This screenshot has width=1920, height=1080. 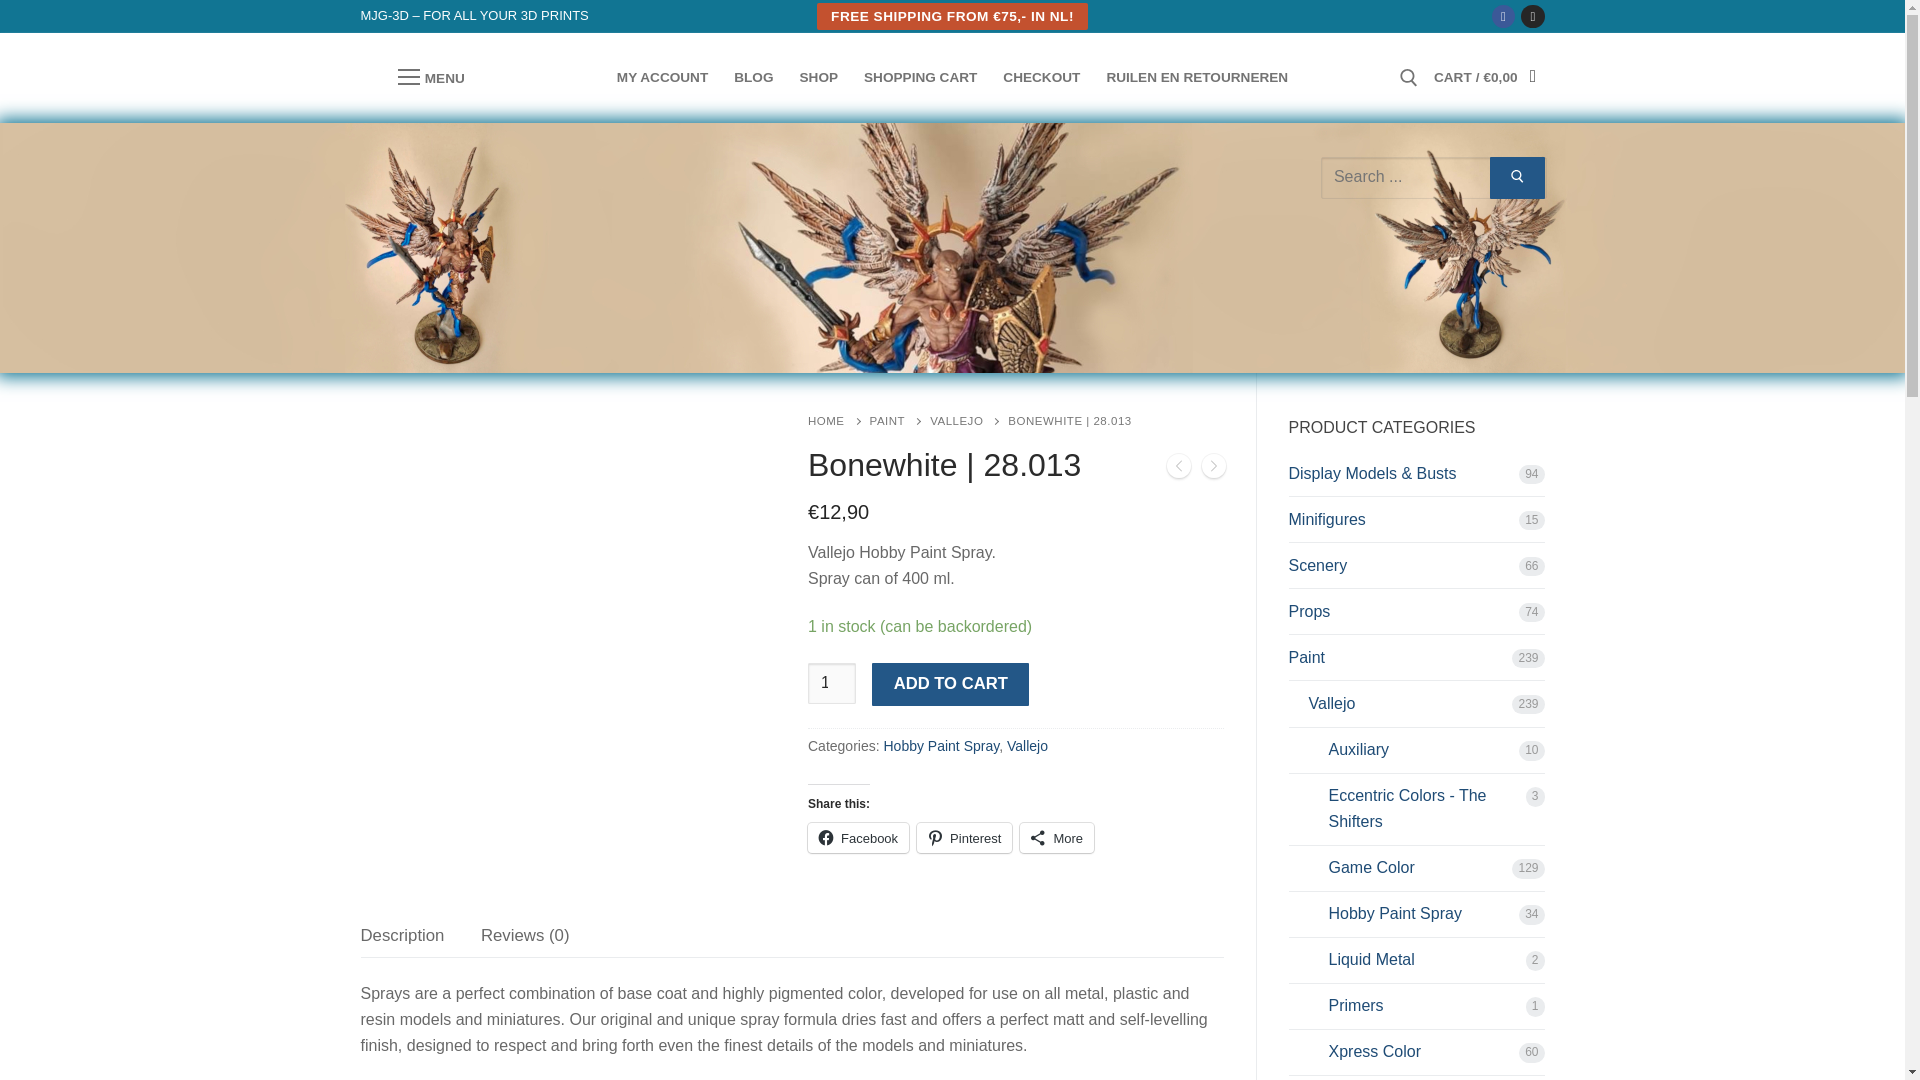 I want to click on CHECKOUT, so click(x=1041, y=78).